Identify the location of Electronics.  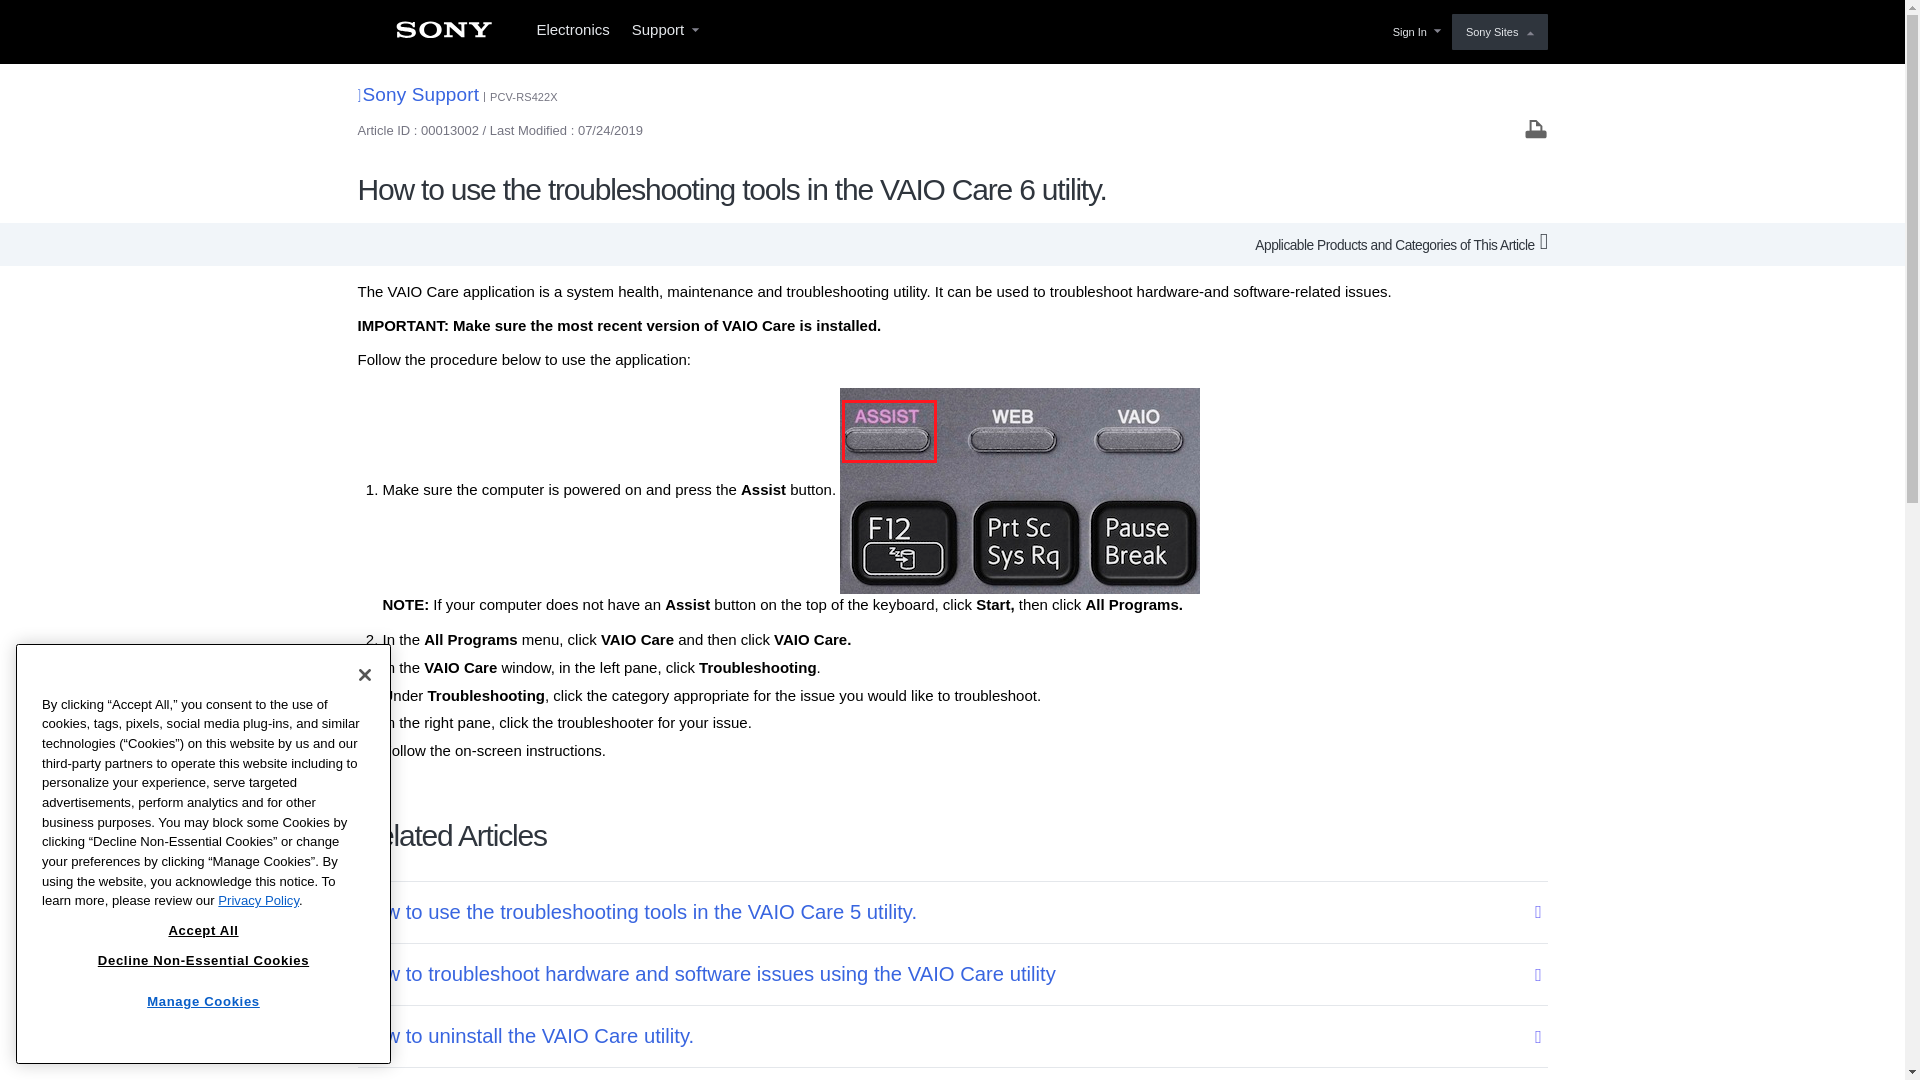
(572, 32).